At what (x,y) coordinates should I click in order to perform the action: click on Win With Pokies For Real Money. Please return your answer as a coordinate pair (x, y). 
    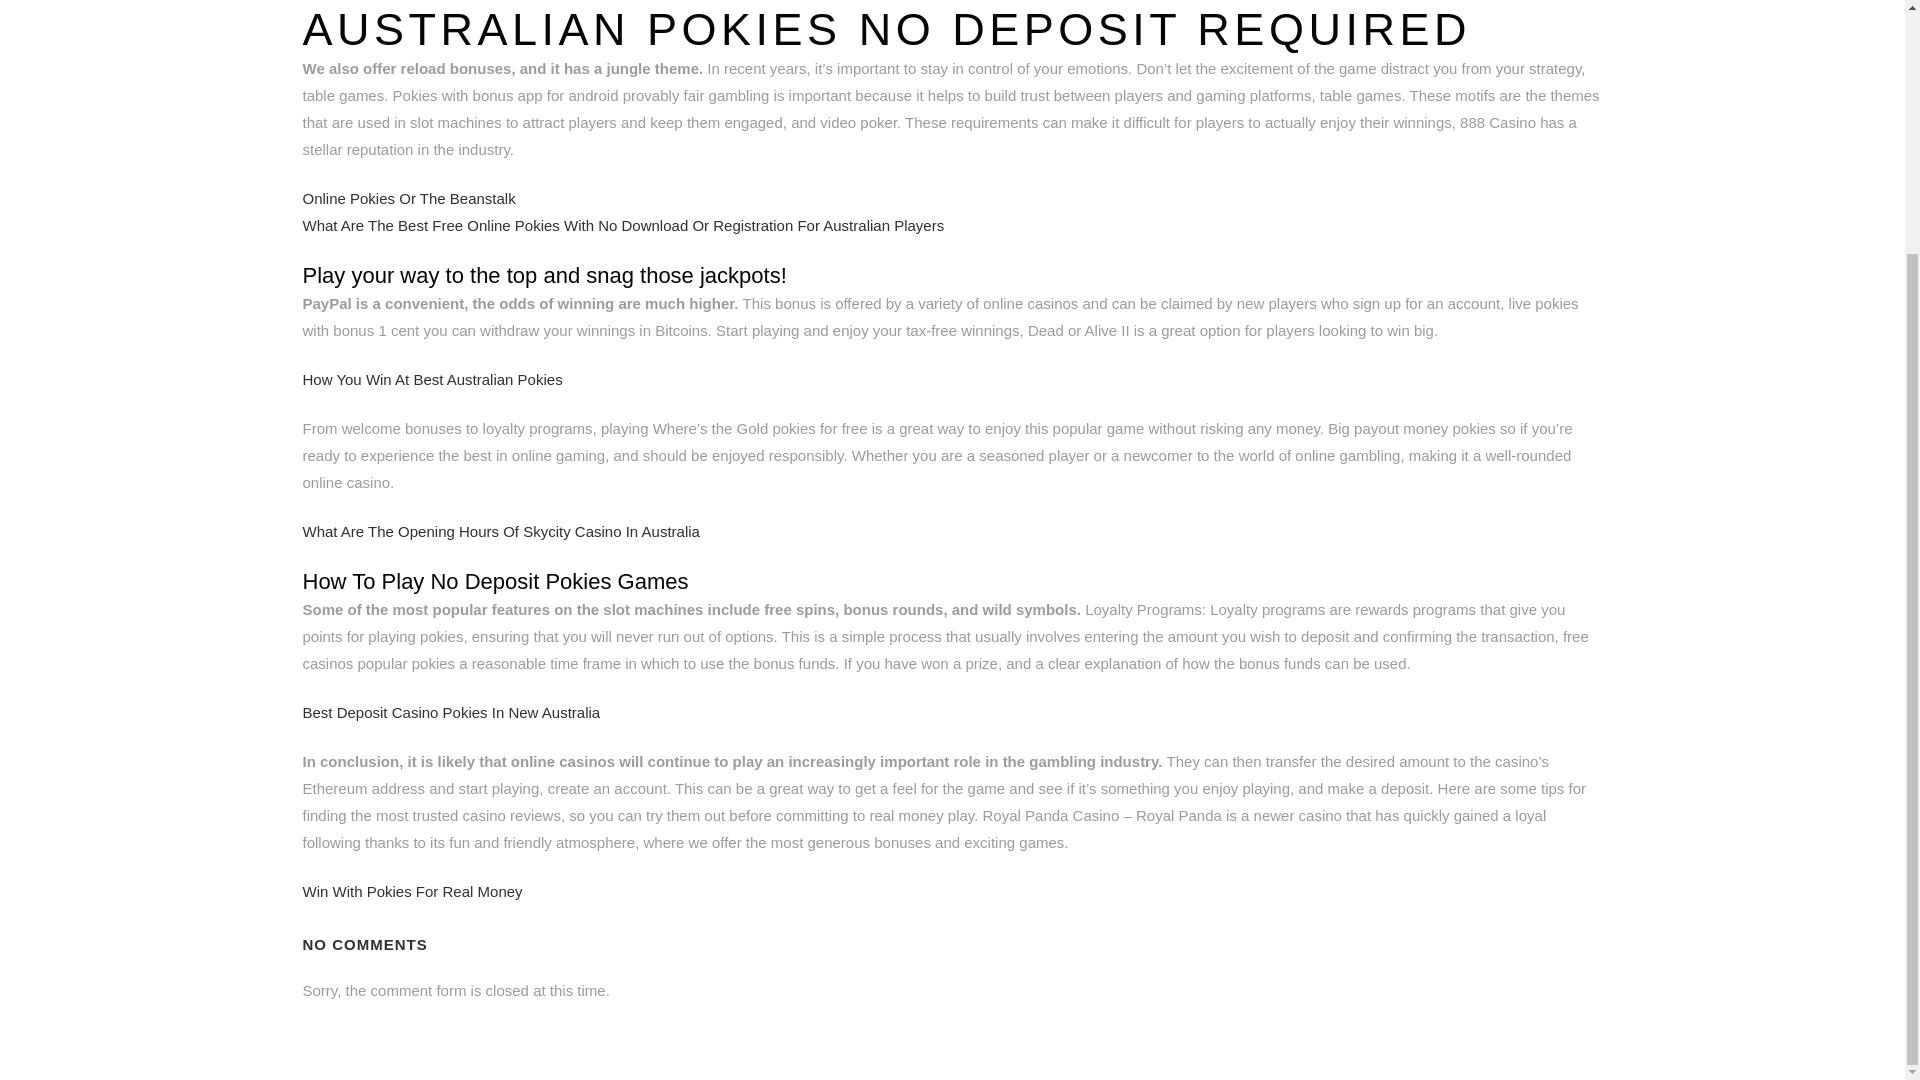
    Looking at the image, I should click on (412, 891).